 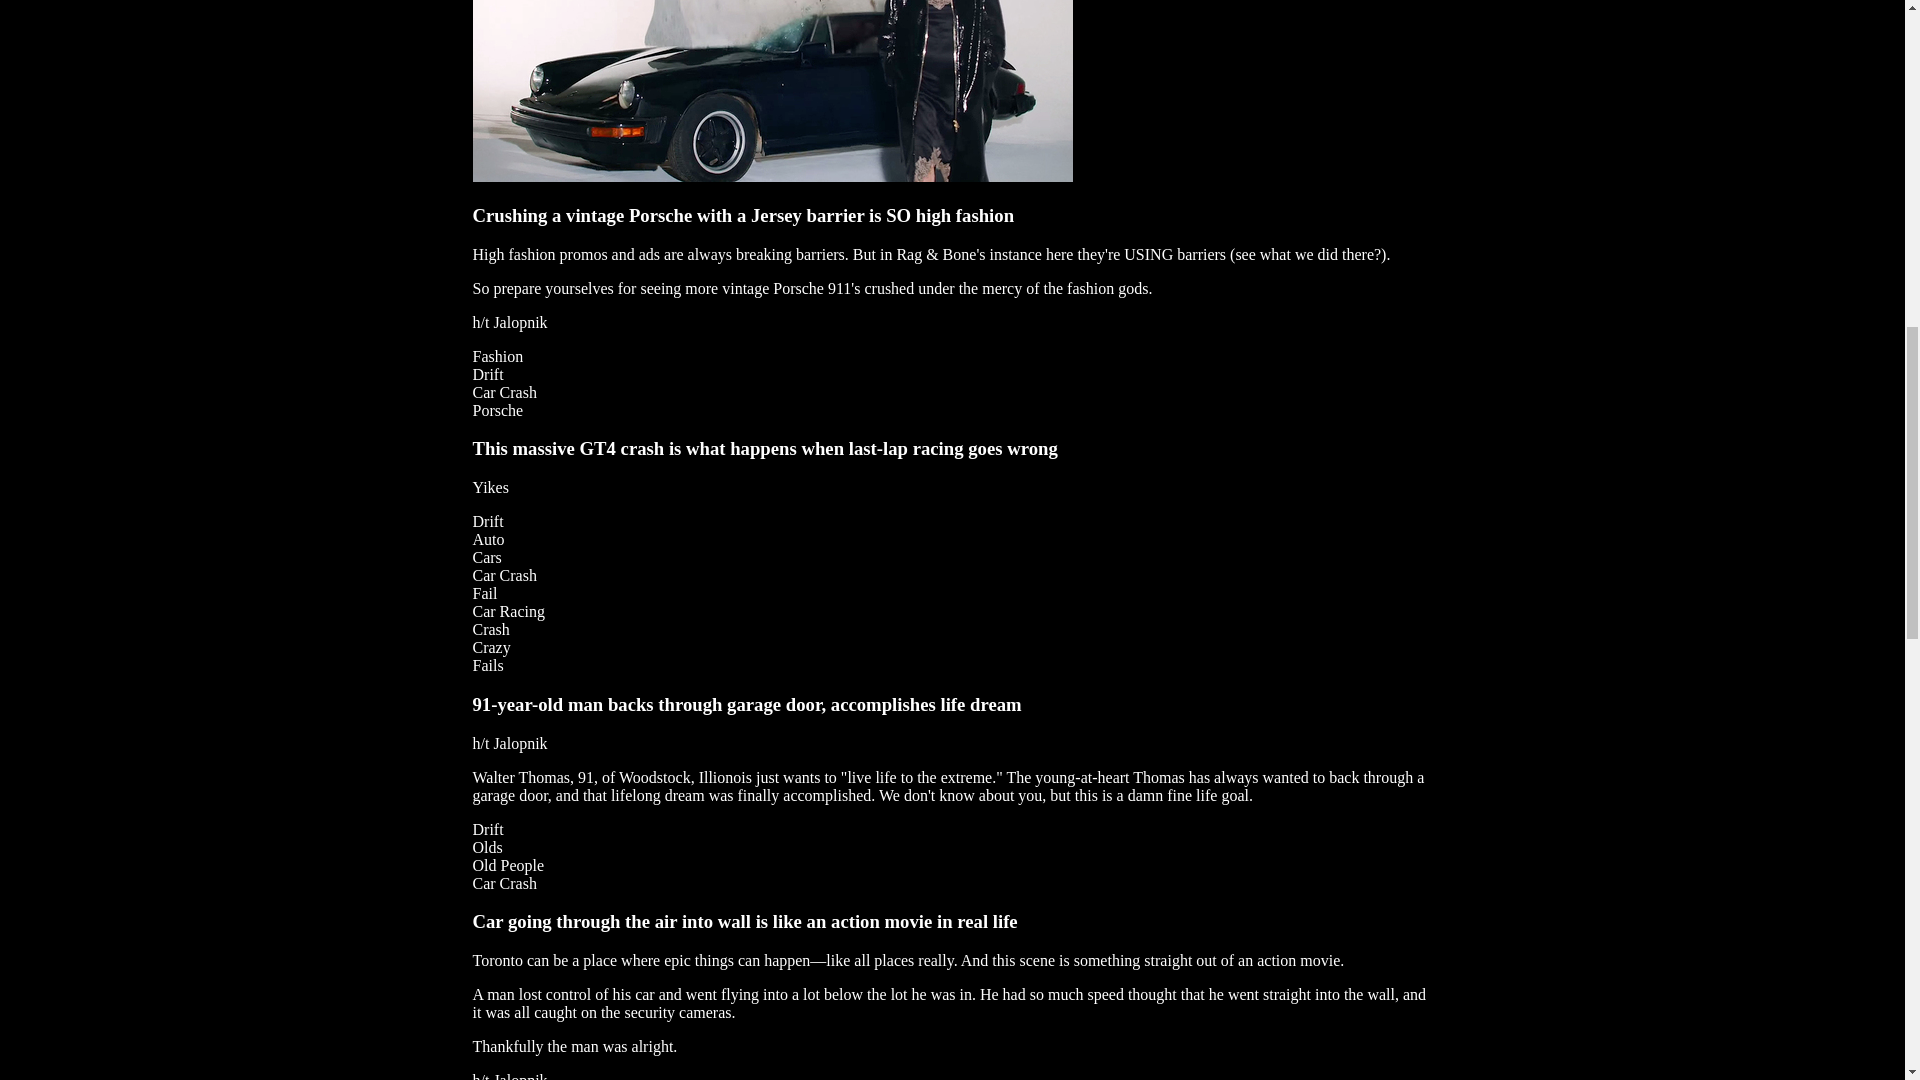 I want to click on Drift, so click(x=488, y=522).